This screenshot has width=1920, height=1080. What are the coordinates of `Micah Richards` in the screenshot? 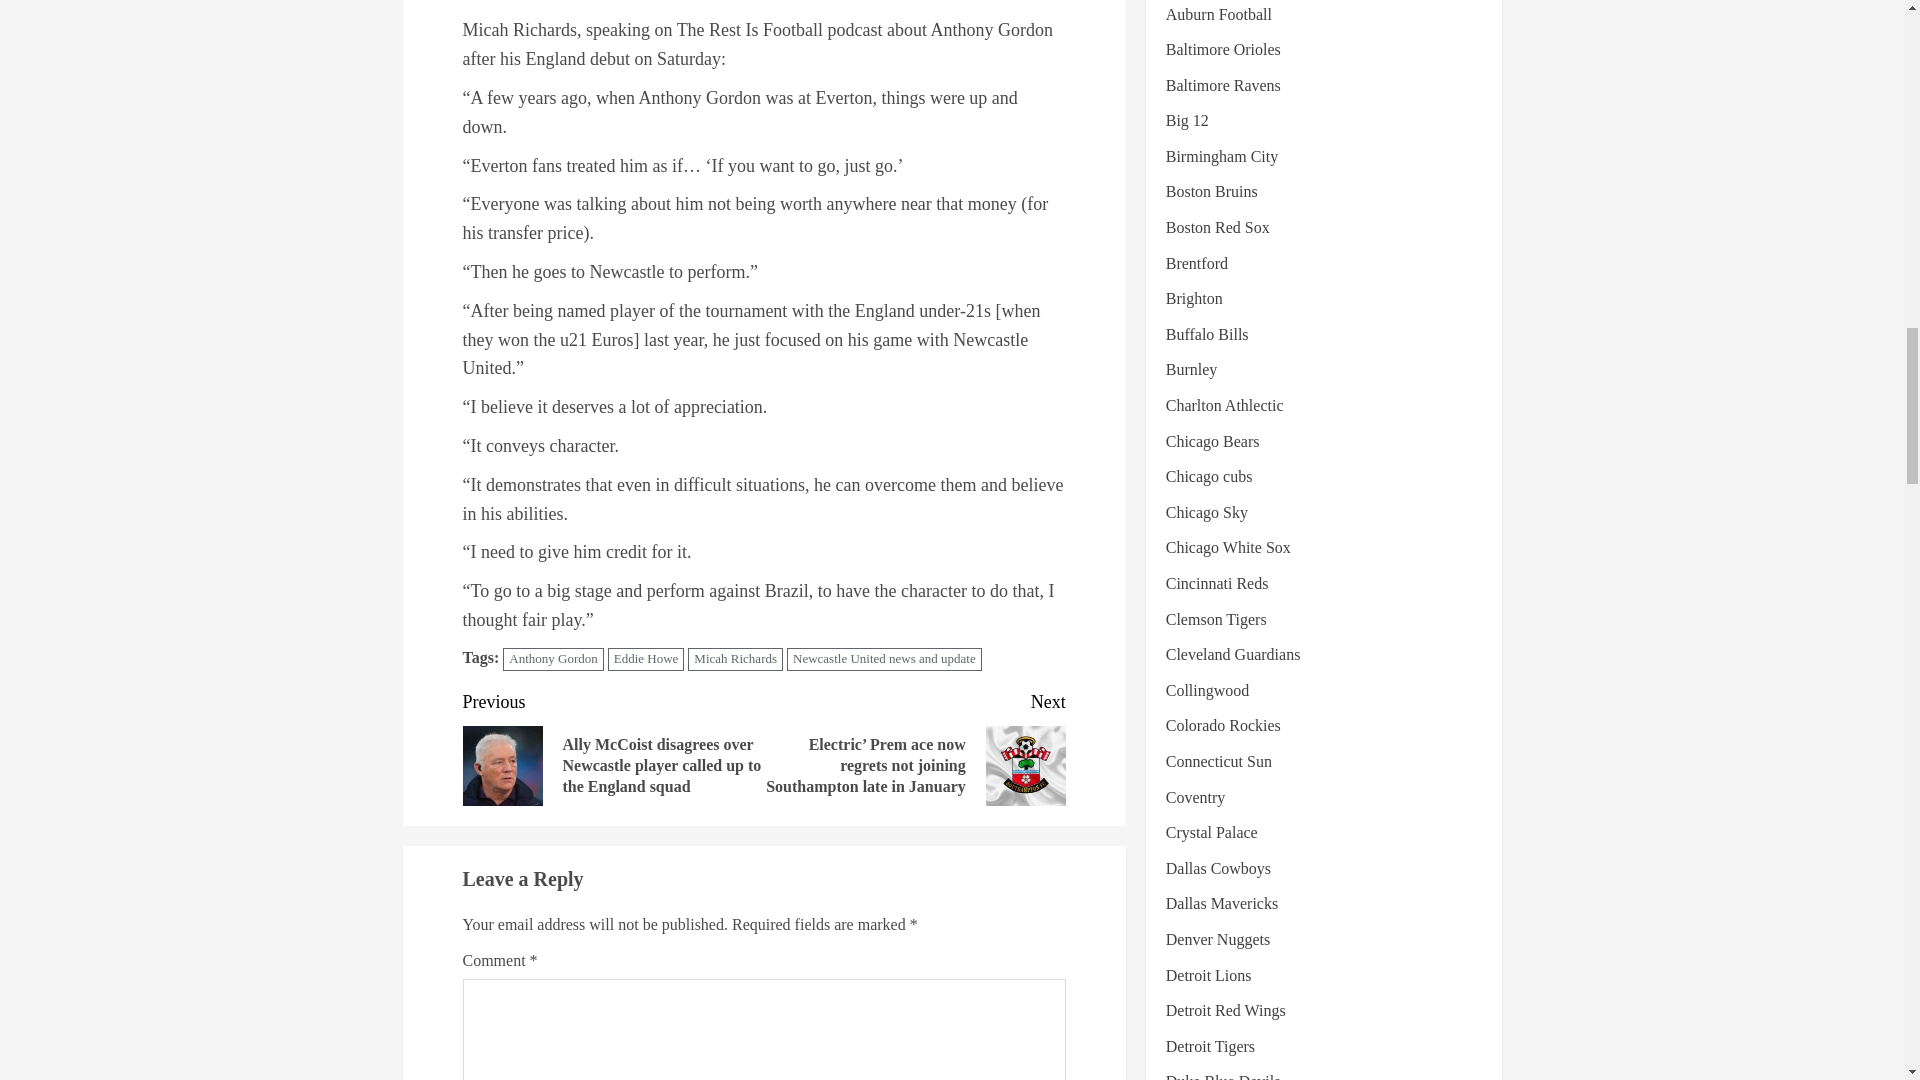 It's located at (735, 659).